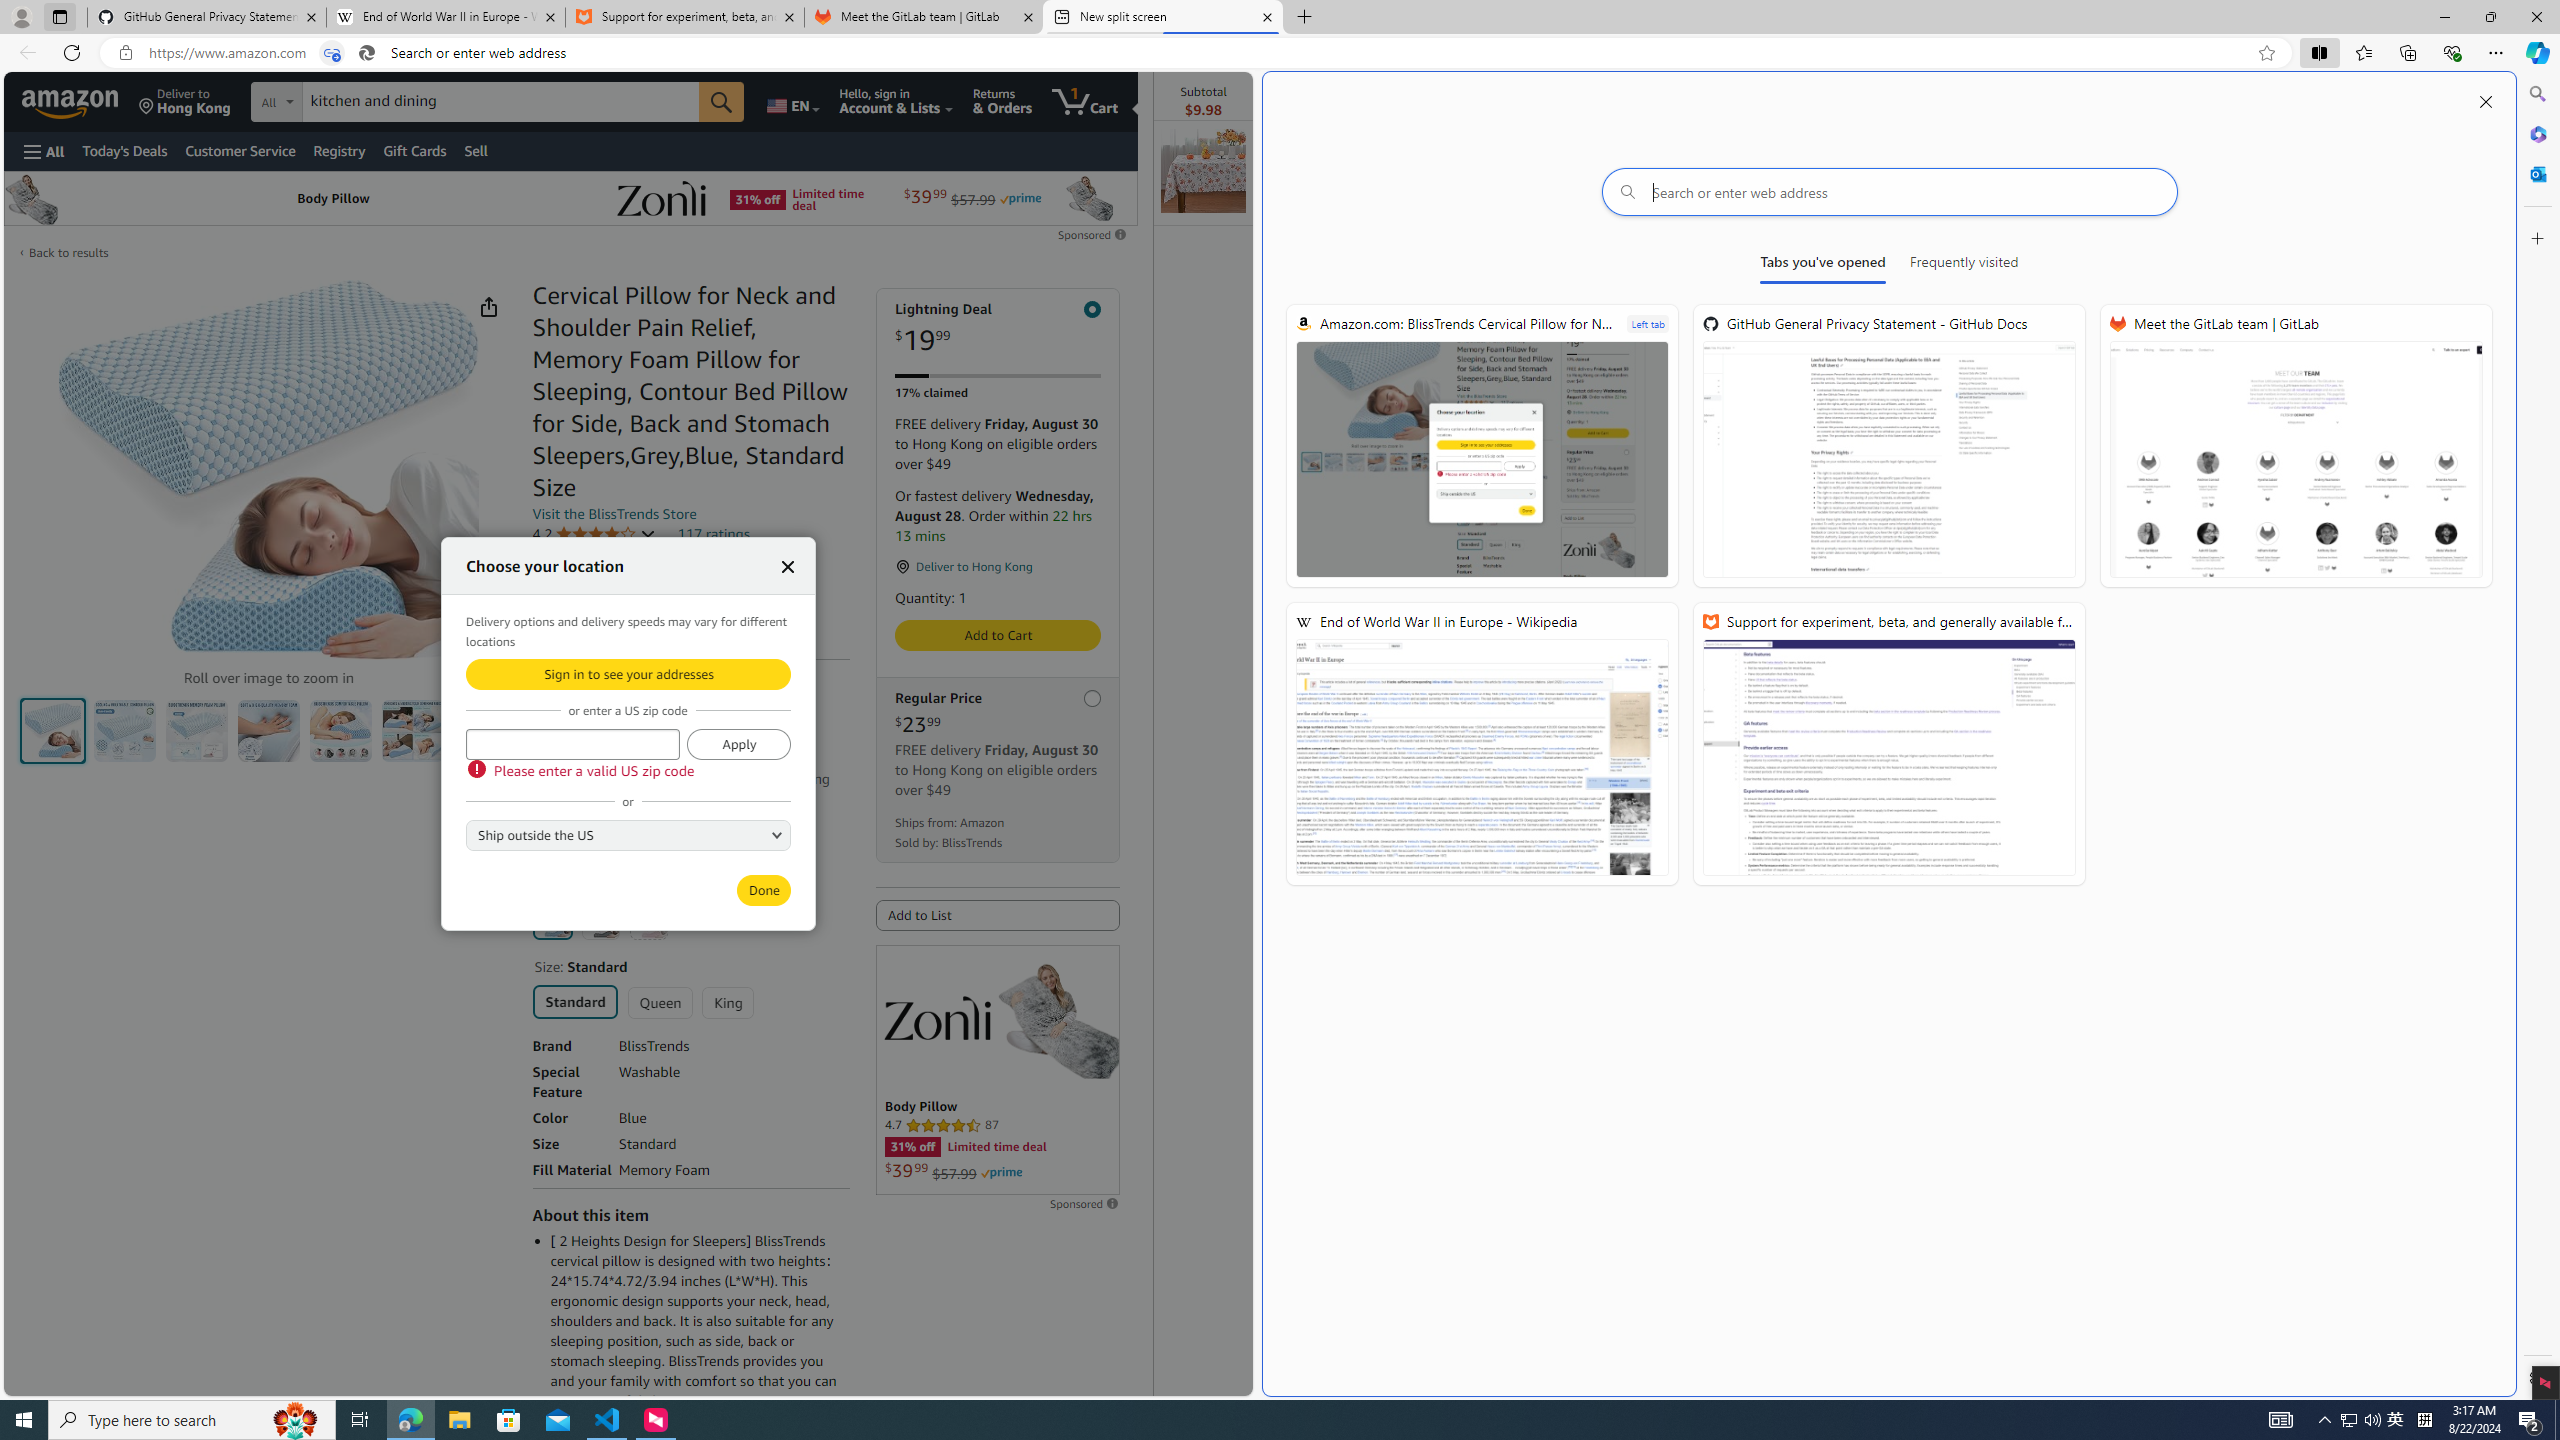 The width and height of the screenshot is (2560, 1440). Describe the element at coordinates (648, 920) in the screenshot. I see `Pink` at that location.